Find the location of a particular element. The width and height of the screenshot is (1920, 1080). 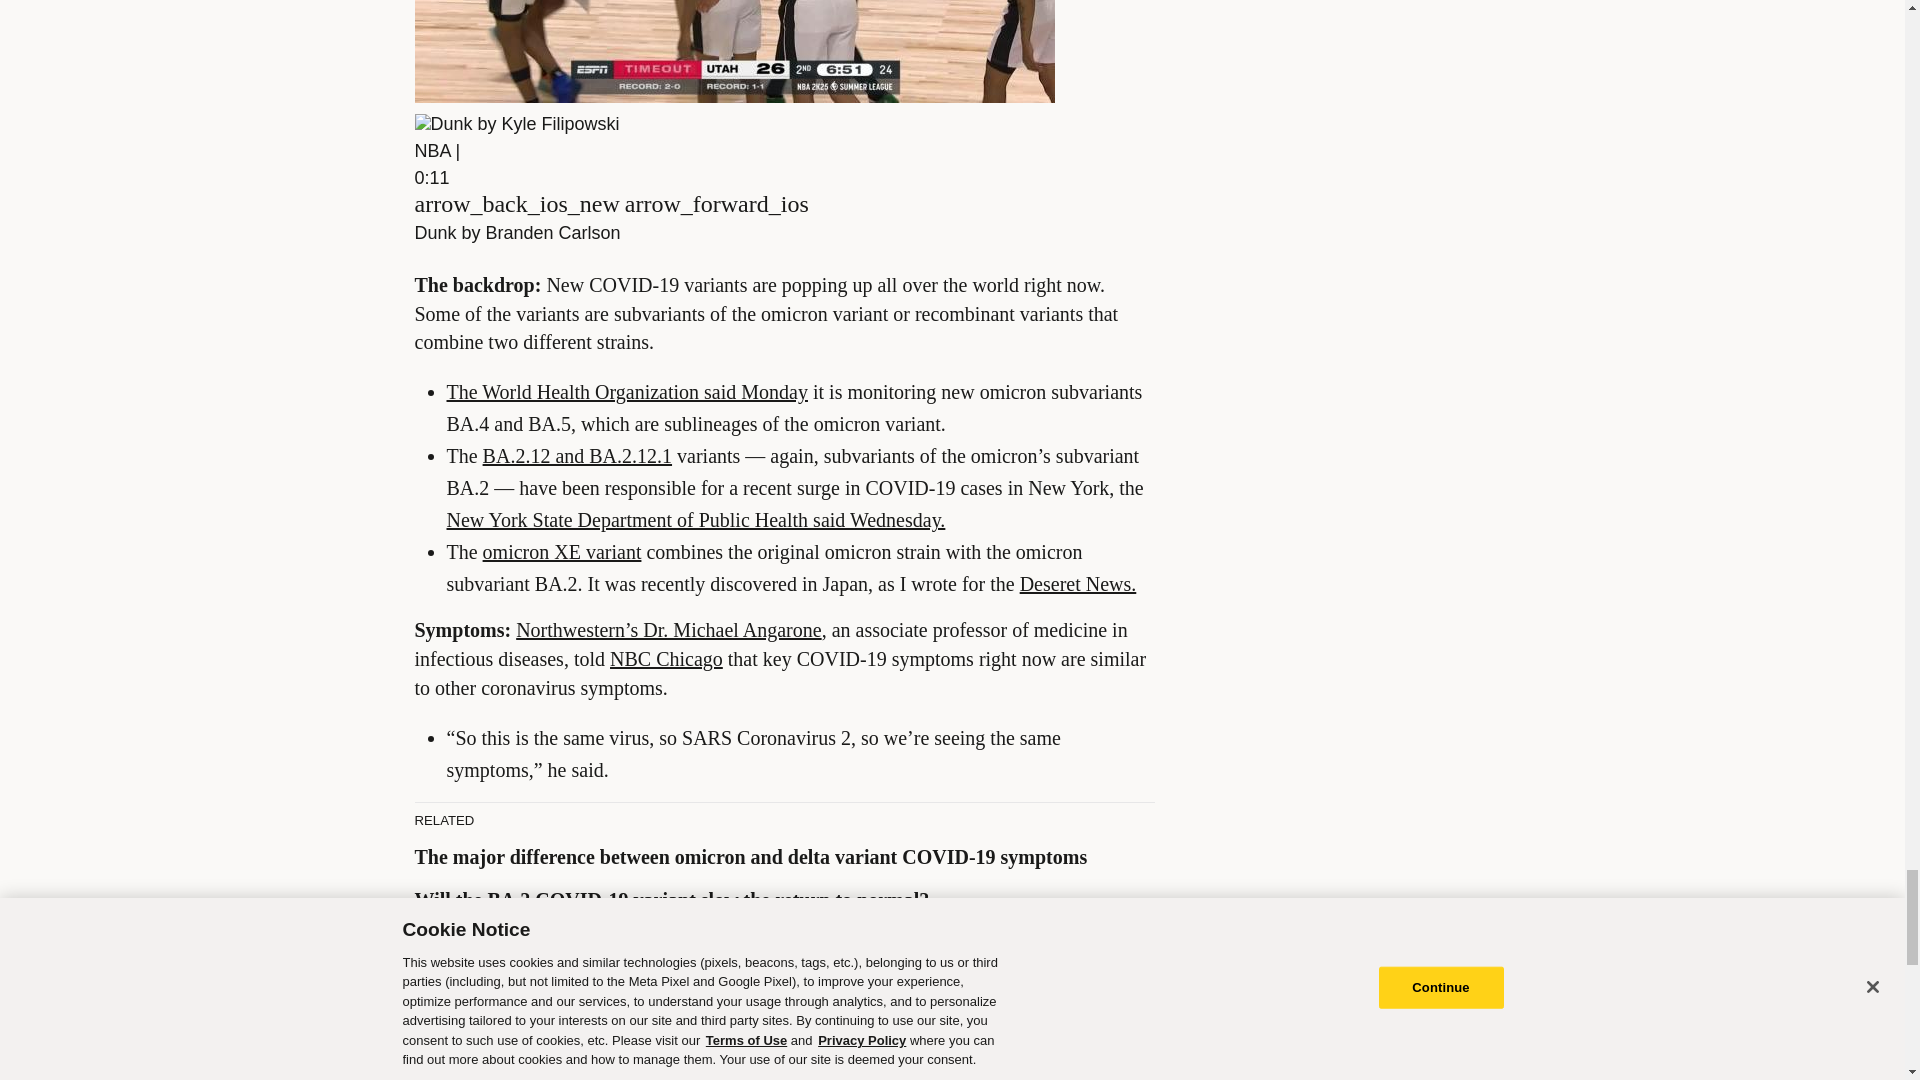

NBC Chicago is located at coordinates (999, 1012).